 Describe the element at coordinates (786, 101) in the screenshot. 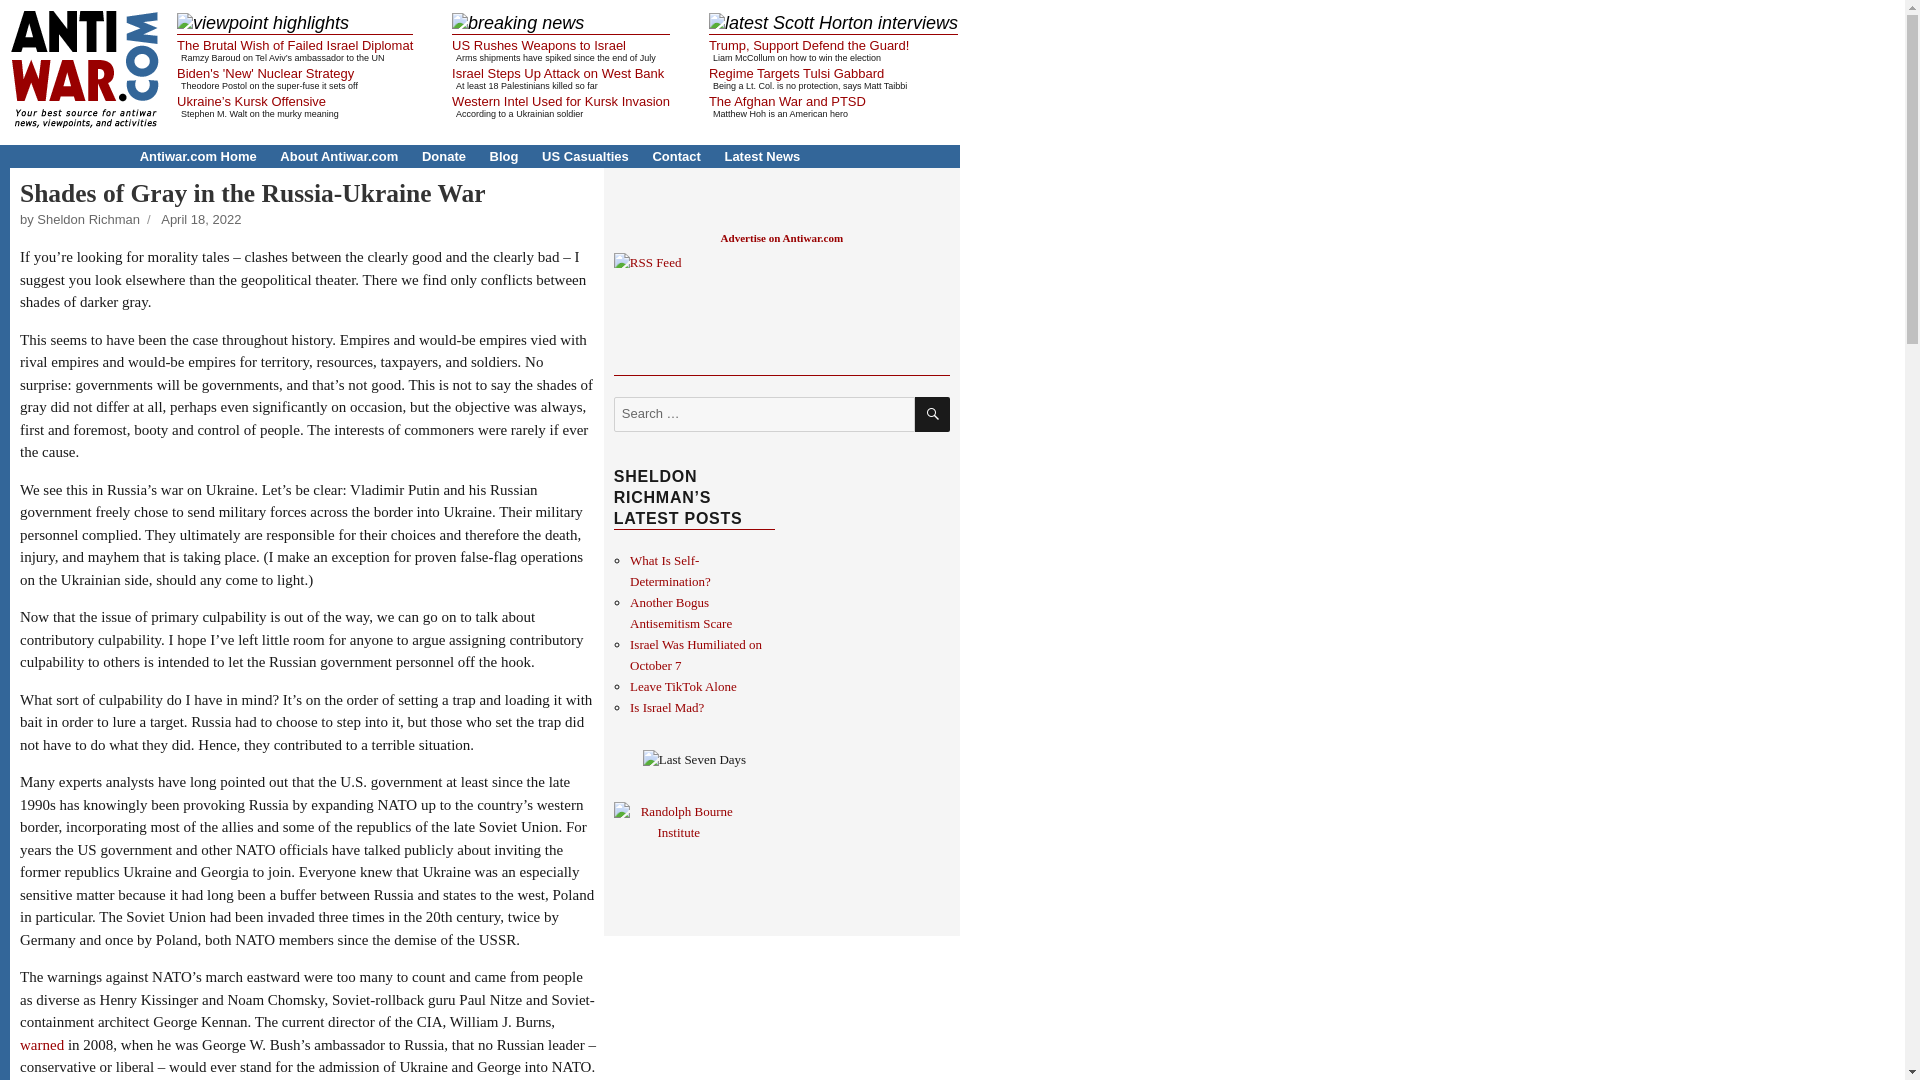

I see `The Afghan War and PTSD` at that location.